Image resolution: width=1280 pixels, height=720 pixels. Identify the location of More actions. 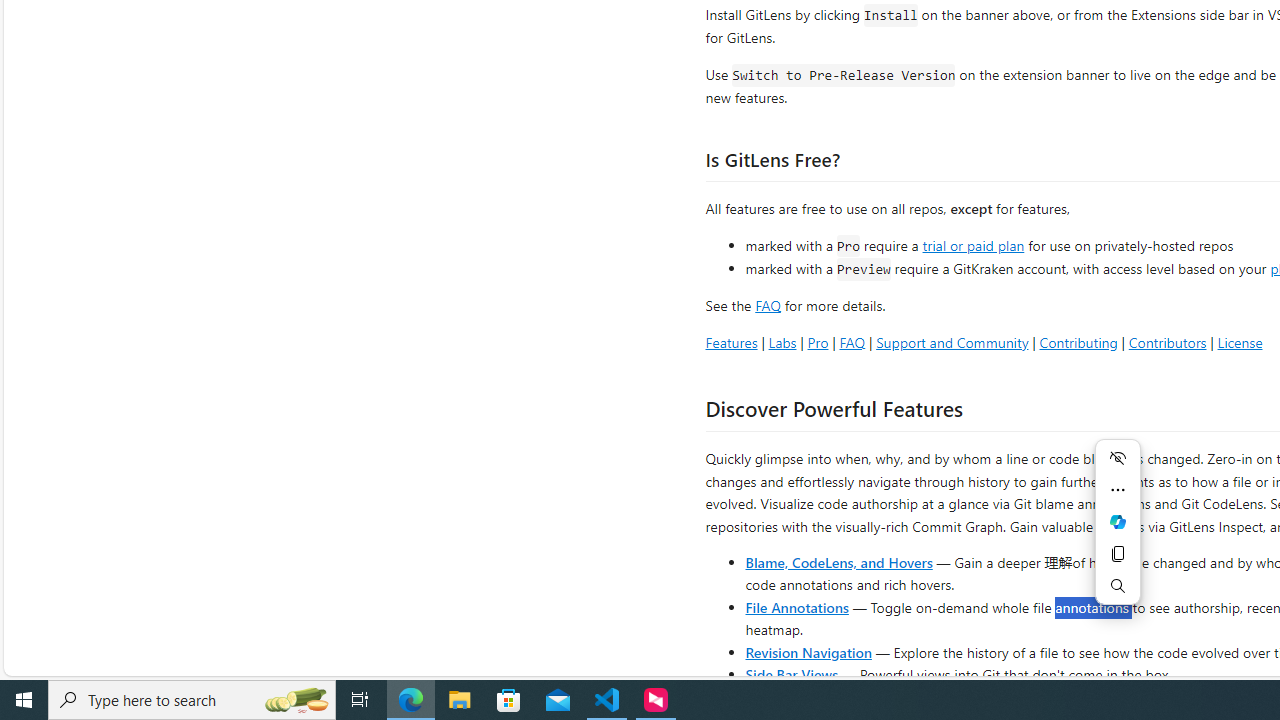
(1118, 490).